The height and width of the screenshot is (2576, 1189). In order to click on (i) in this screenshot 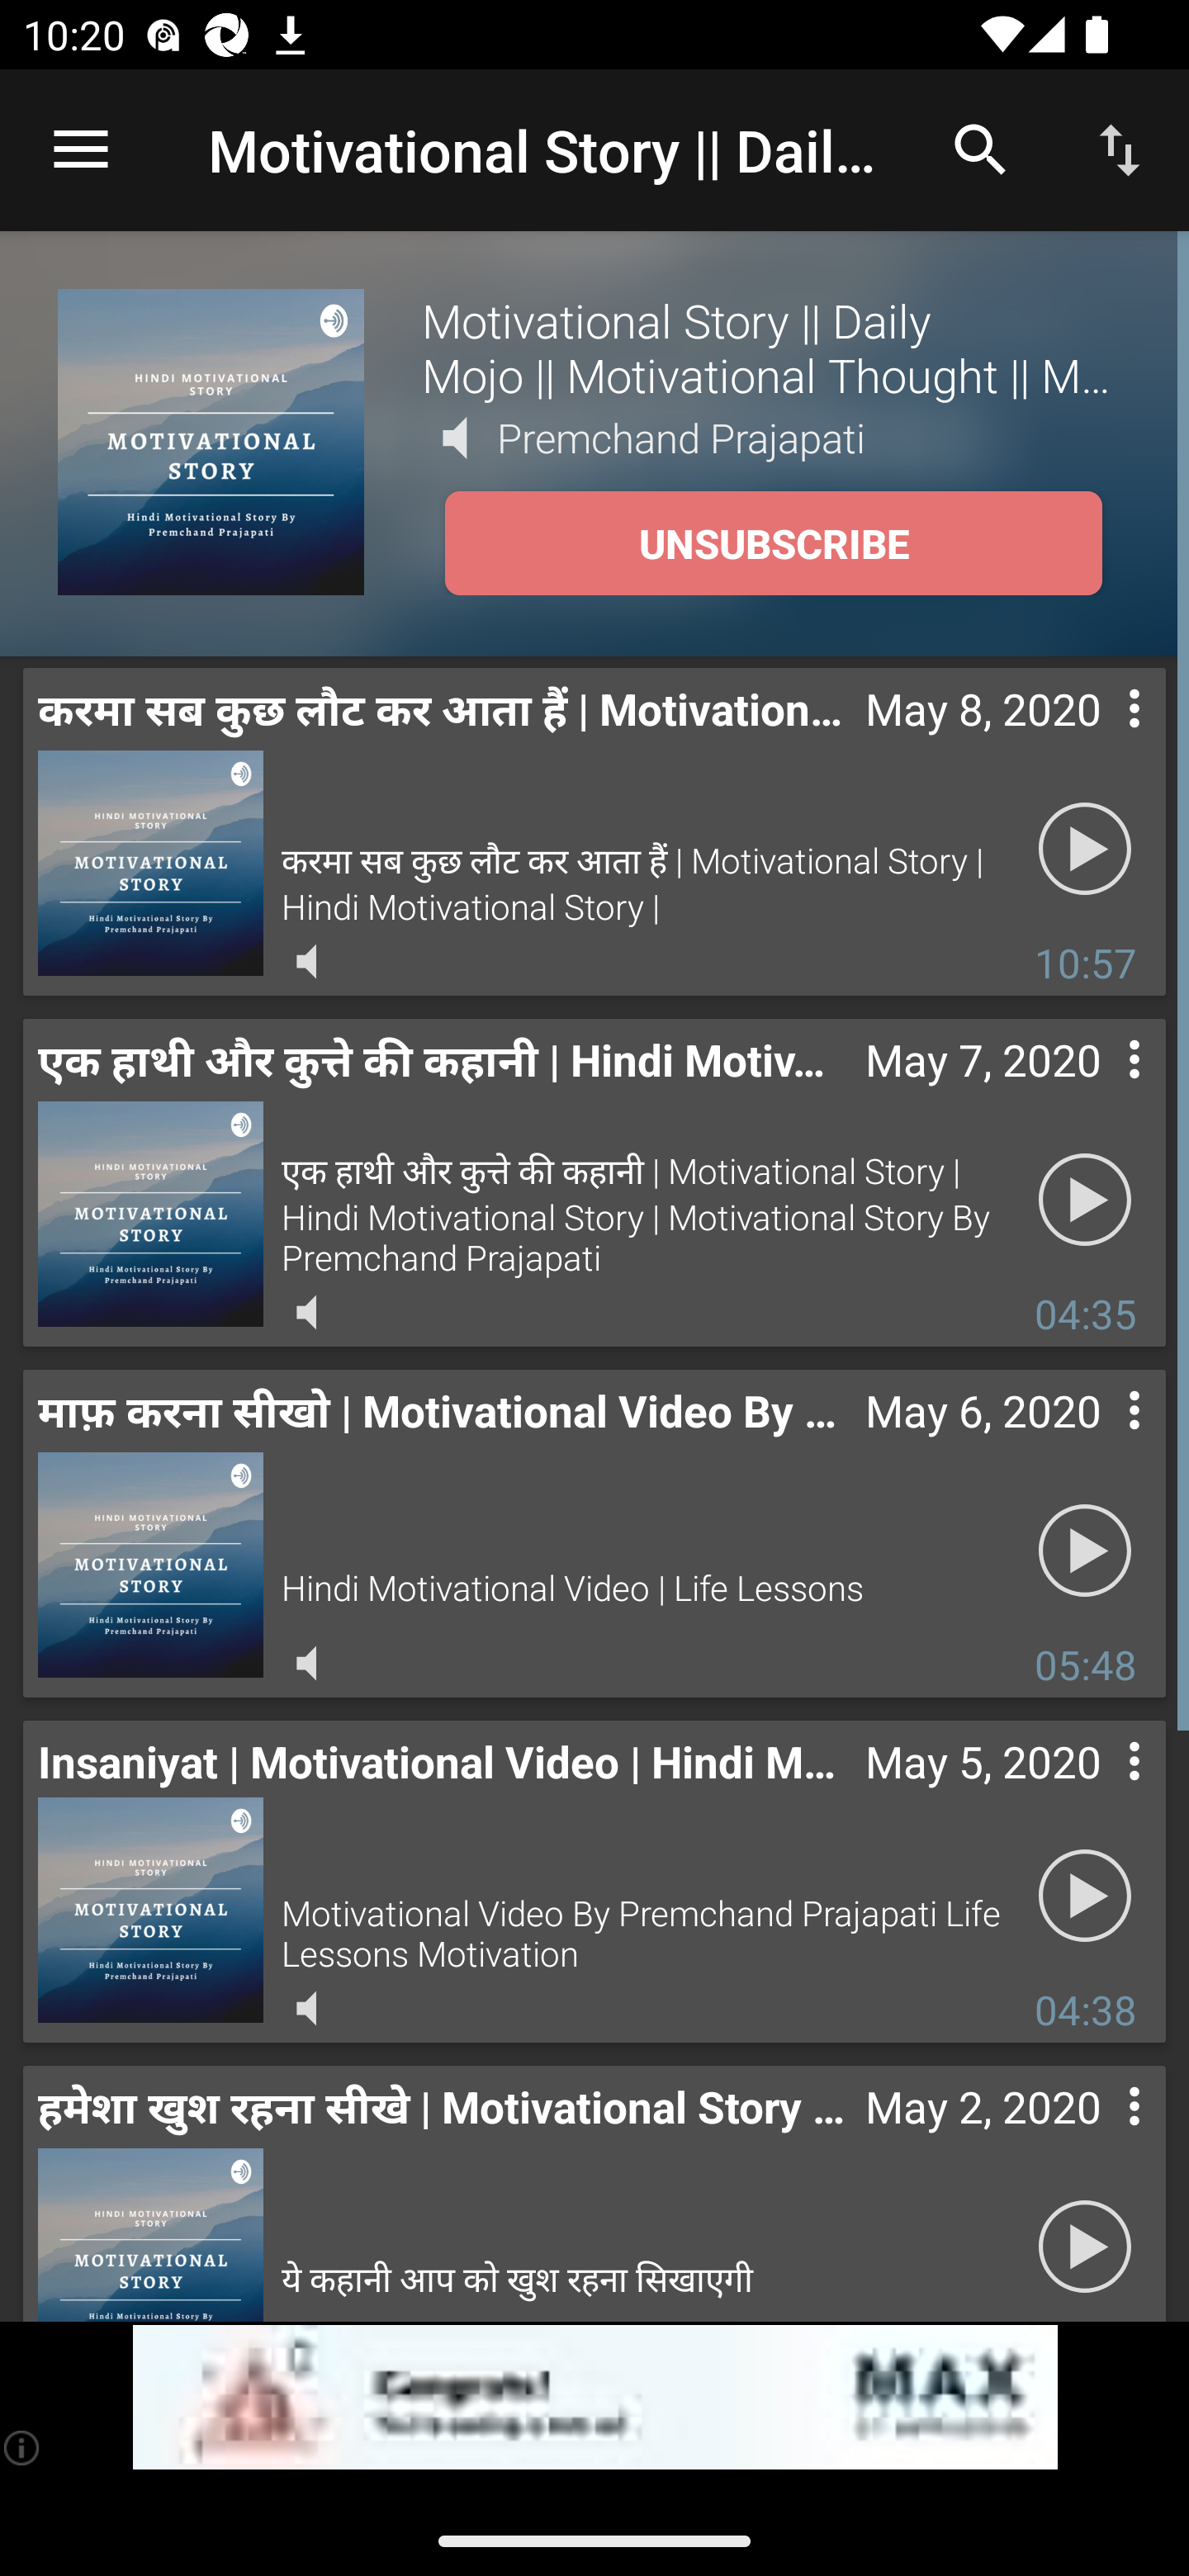, I will do `click(23, 2447)`.